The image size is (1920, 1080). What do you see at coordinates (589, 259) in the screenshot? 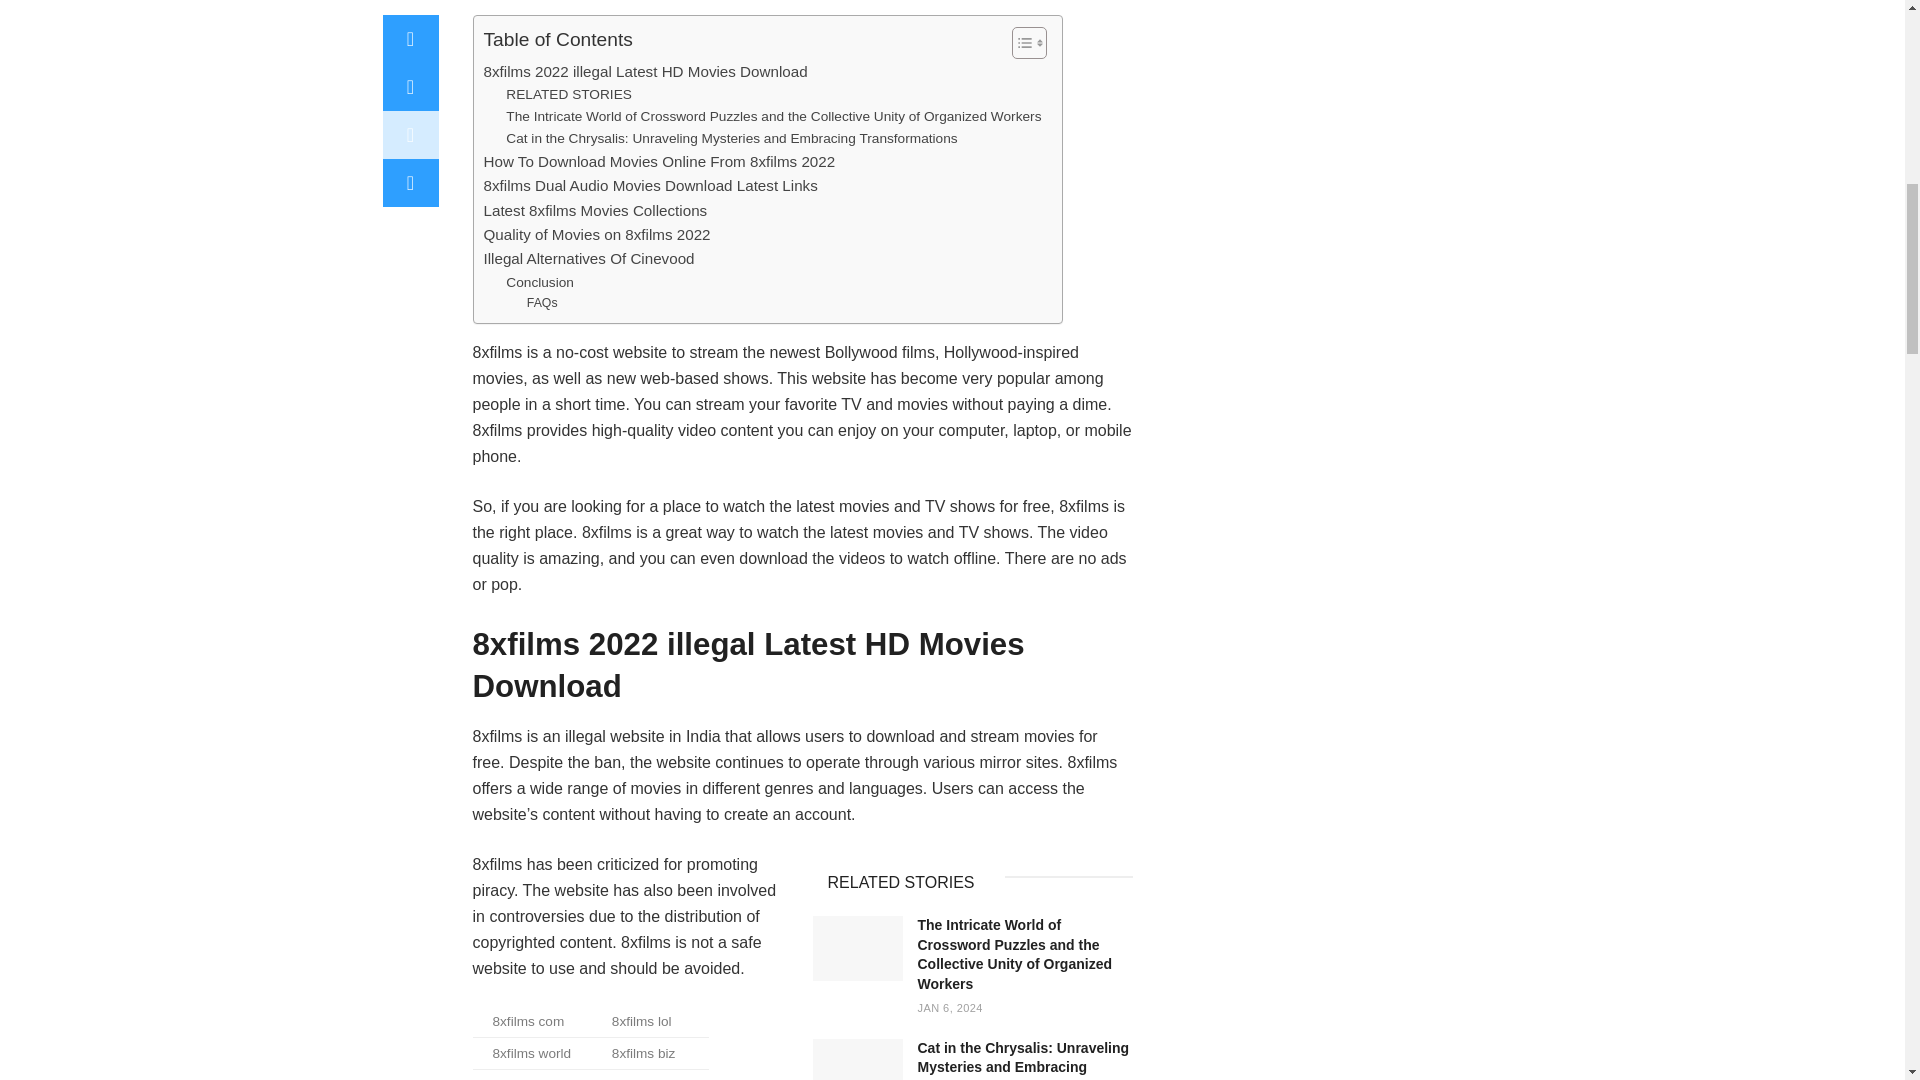
I see `Illegal Alternatives Of Cinevood` at bounding box center [589, 259].